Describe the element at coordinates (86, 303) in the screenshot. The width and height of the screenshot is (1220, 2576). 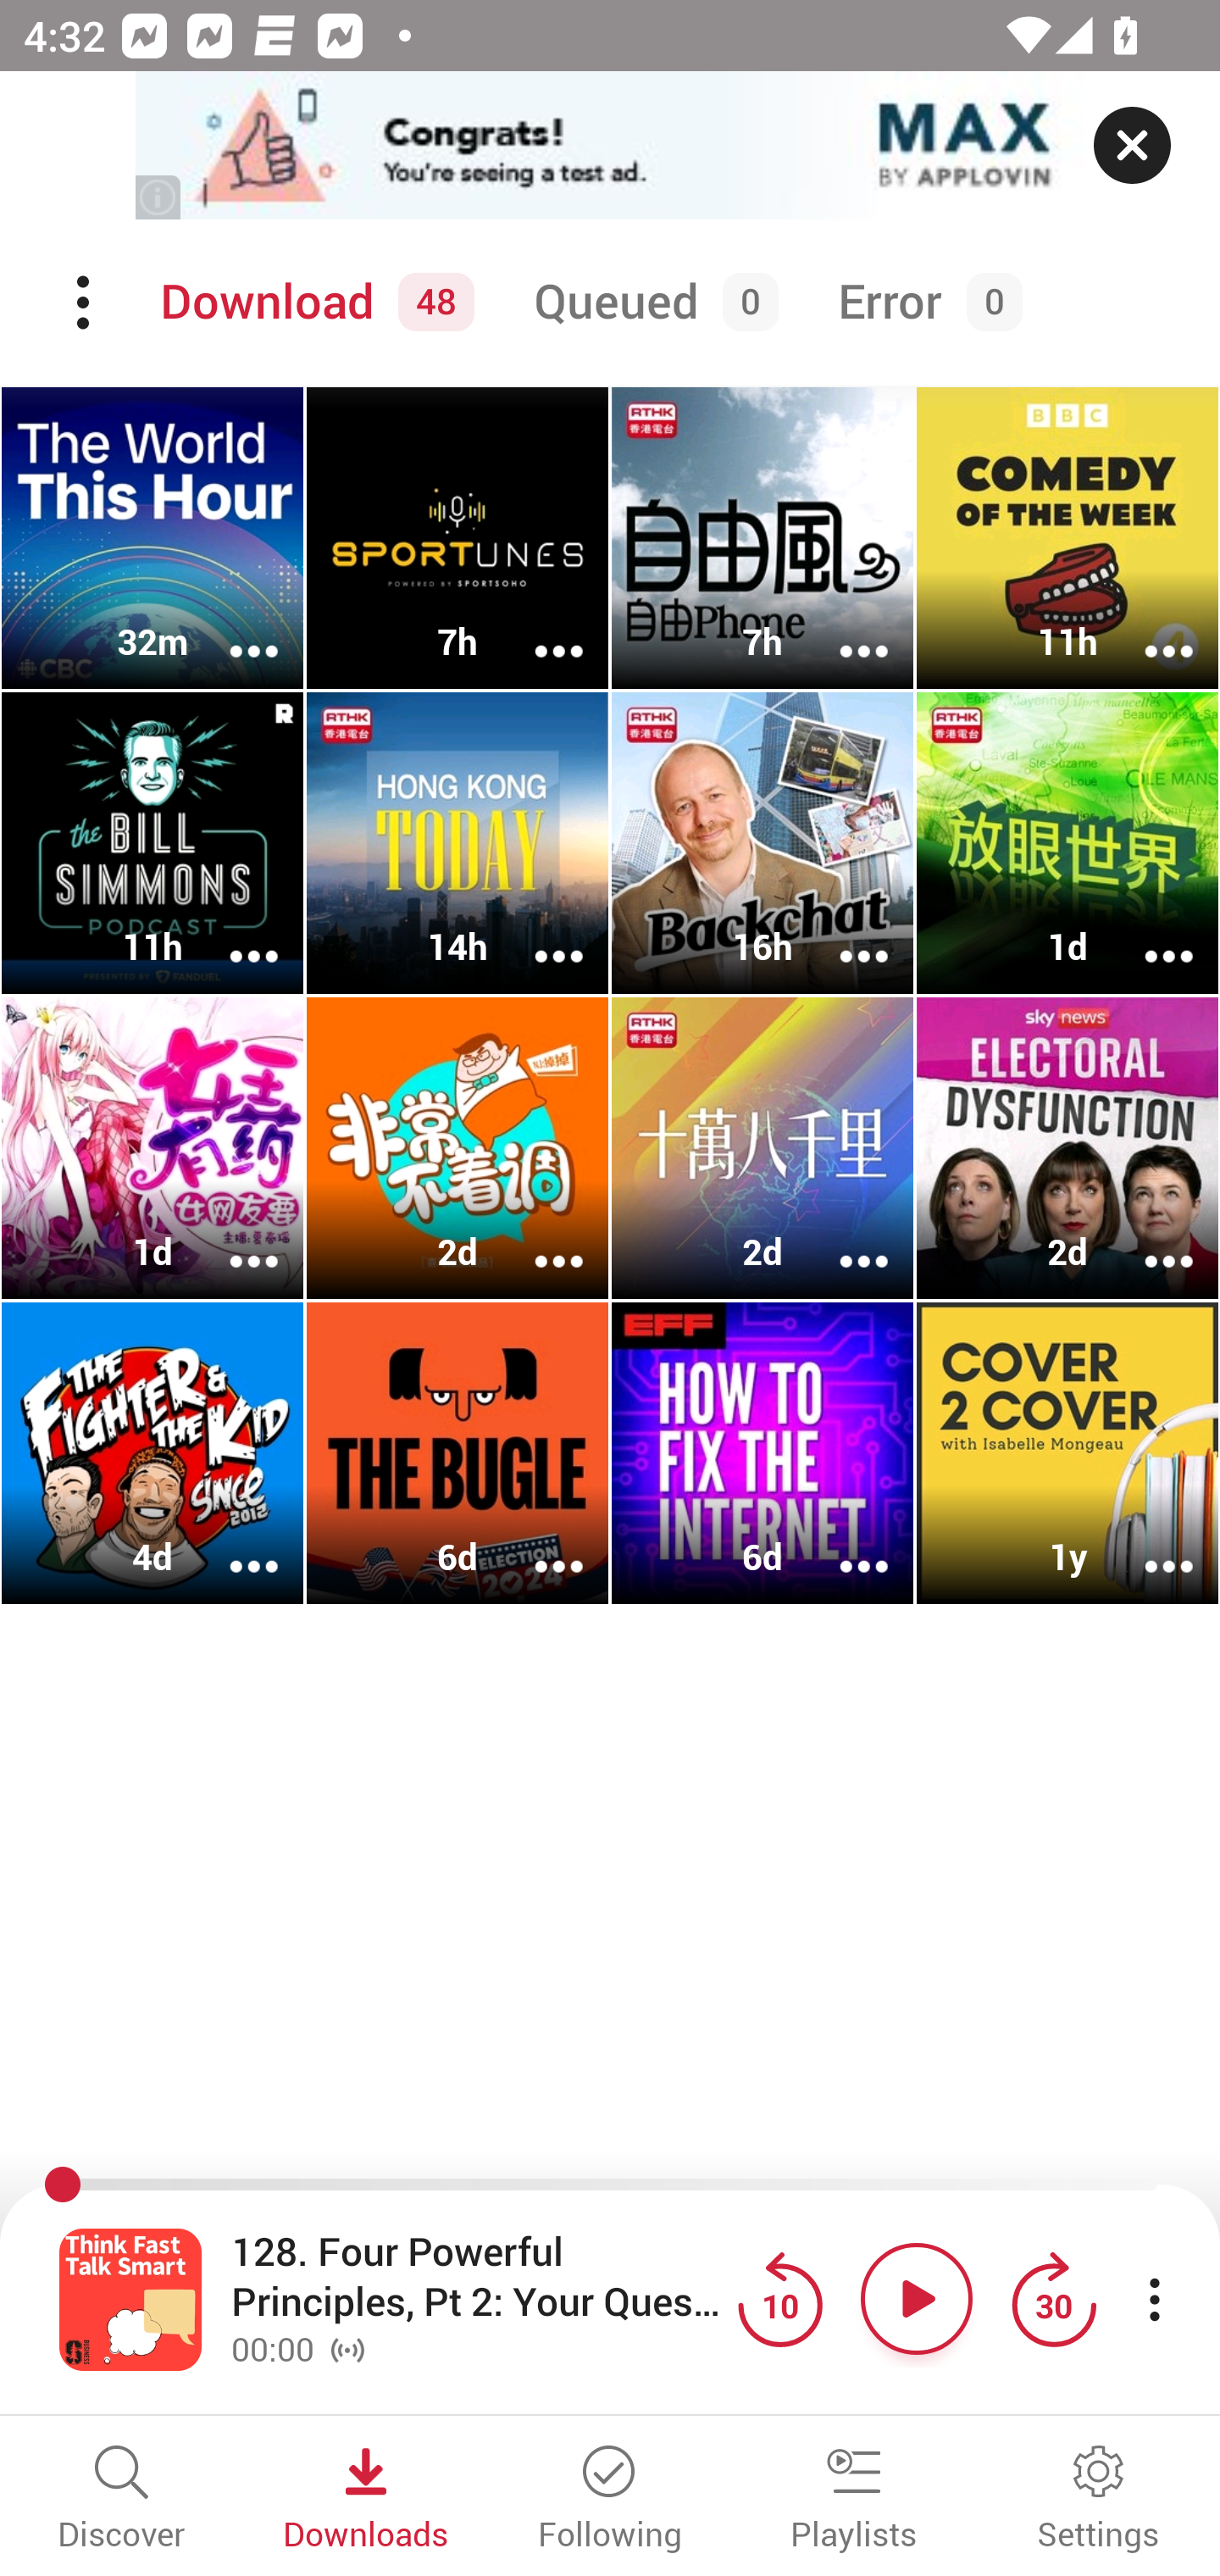
I see `Menu` at that location.